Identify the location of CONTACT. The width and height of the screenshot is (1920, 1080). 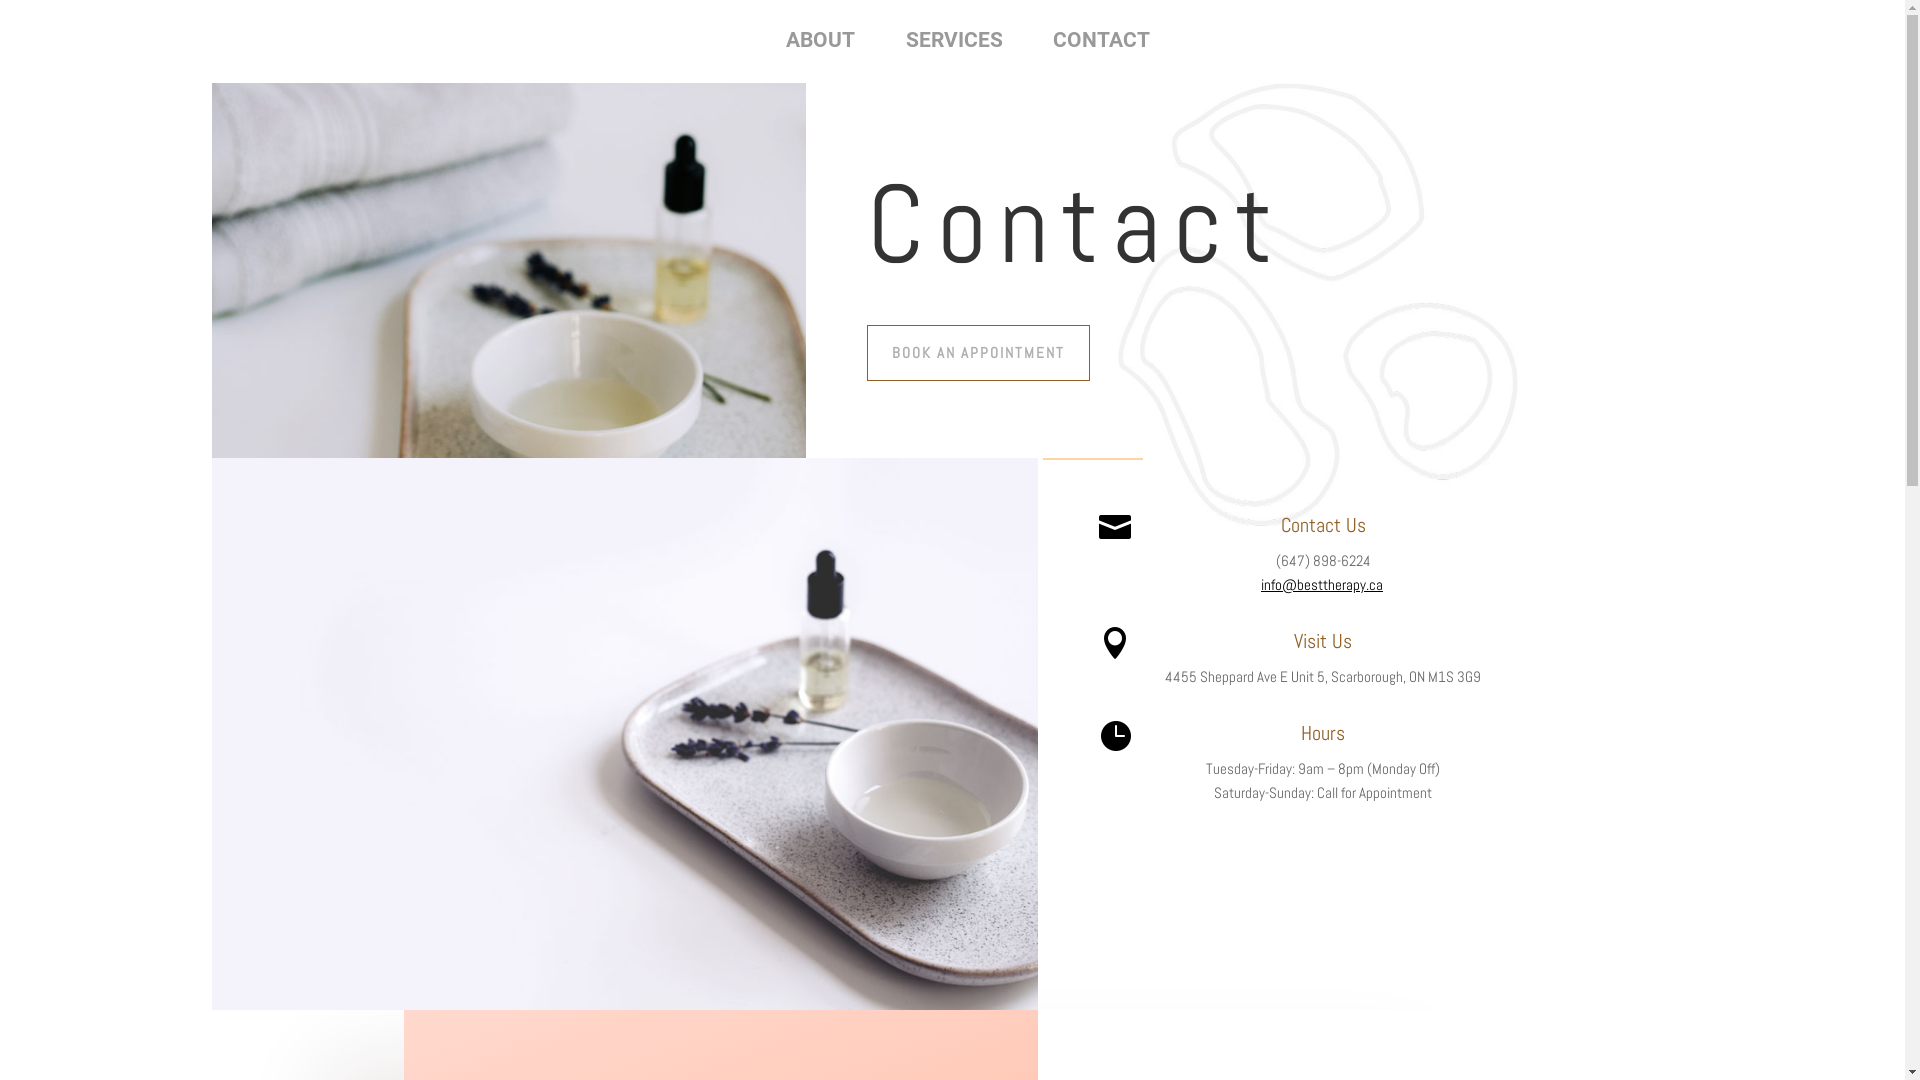
(1102, 40).